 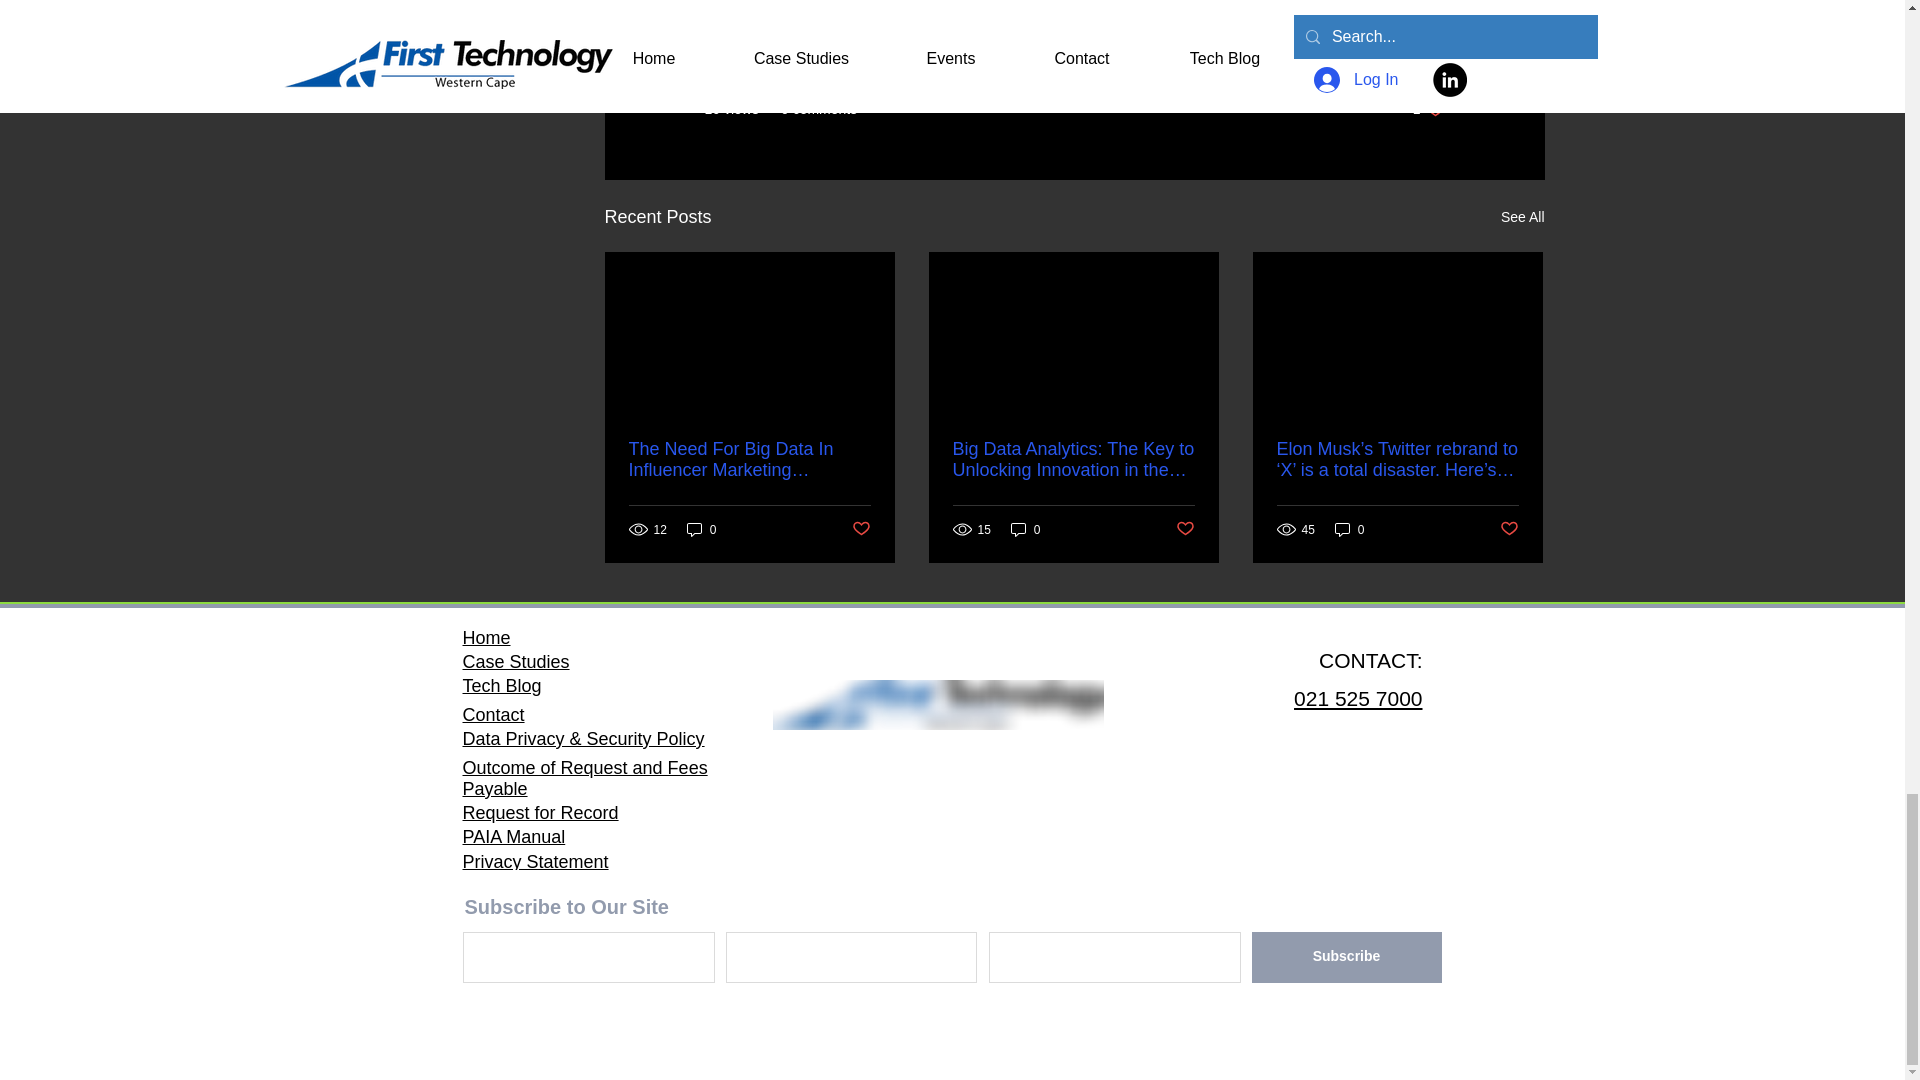 What do you see at coordinates (1508, 530) in the screenshot?
I see `Post not marked as liked` at bounding box center [1508, 530].